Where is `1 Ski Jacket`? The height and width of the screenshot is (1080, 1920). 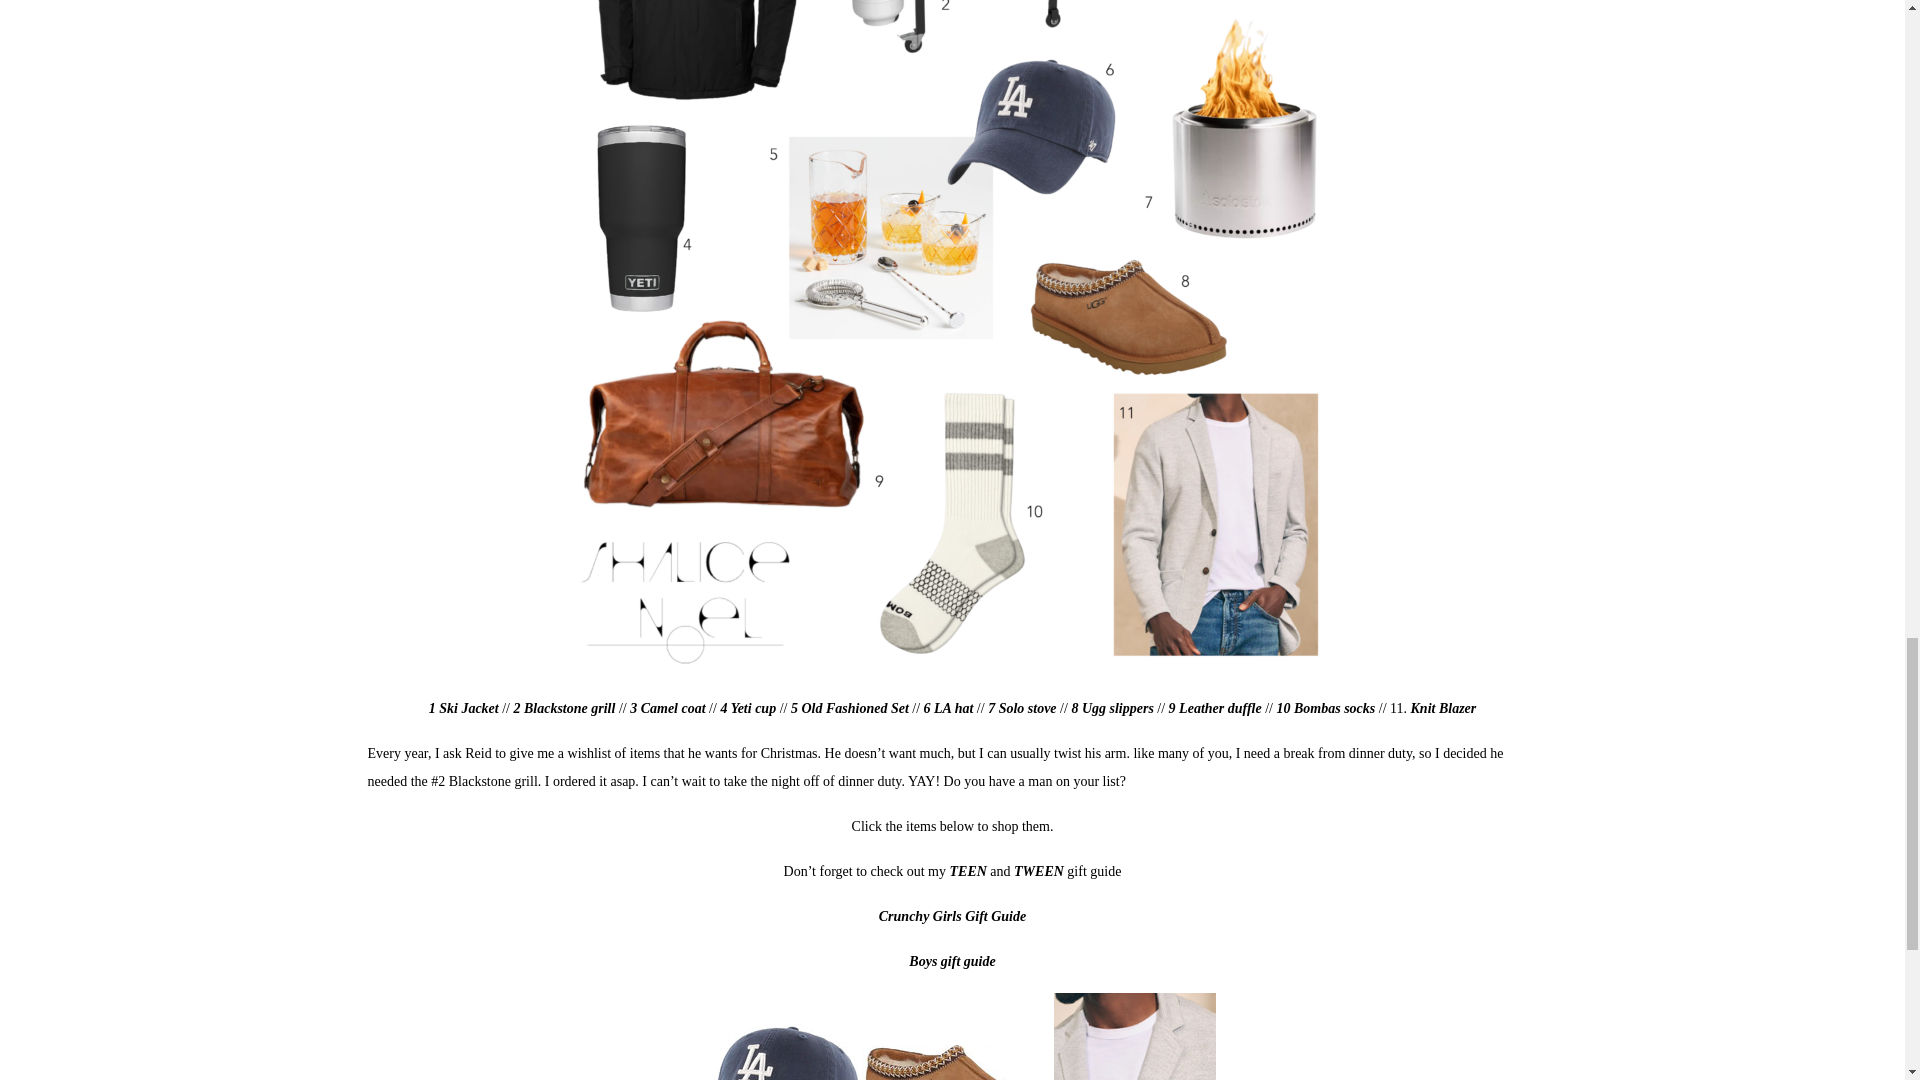 1 Ski Jacket is located at coordinates (464, 708).